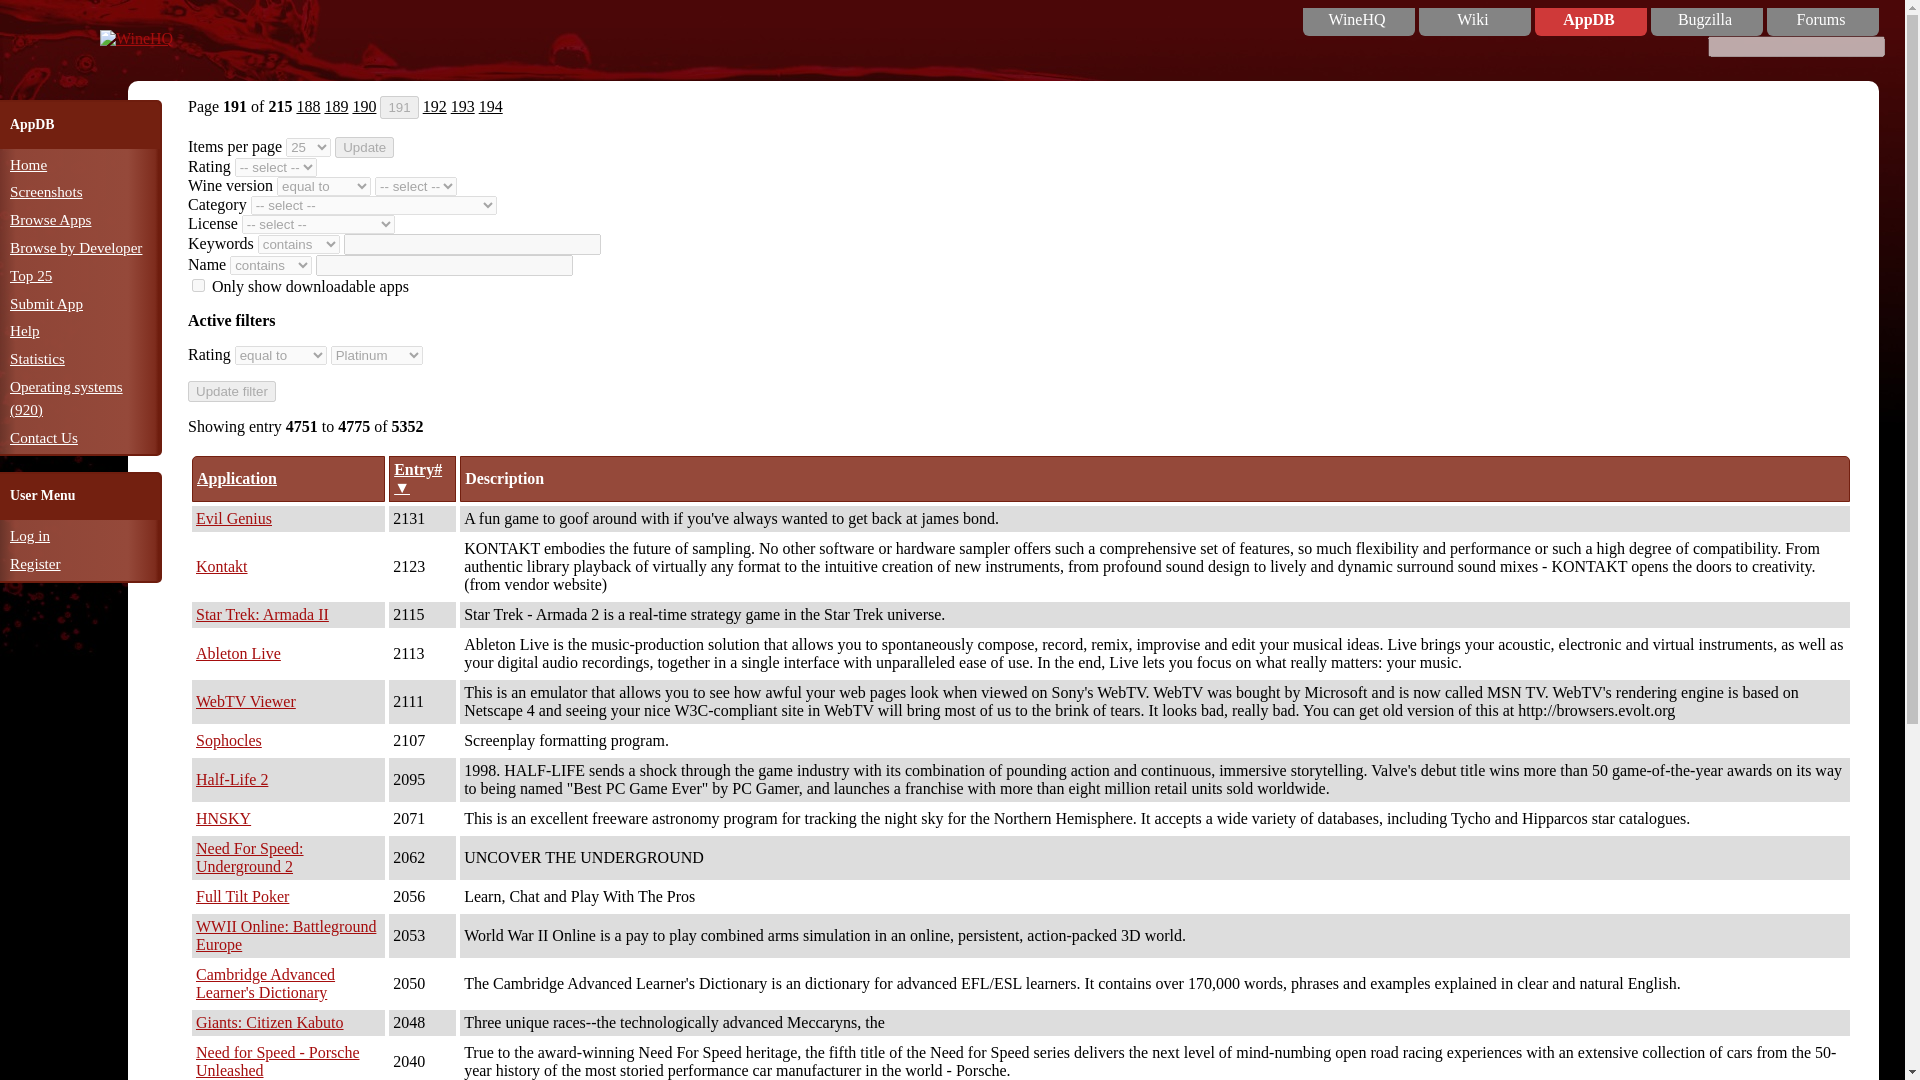 The image size is (1920, 1080). Describe the element at coordinates (35, 564) in the screenshot. I see `Register` at that location.